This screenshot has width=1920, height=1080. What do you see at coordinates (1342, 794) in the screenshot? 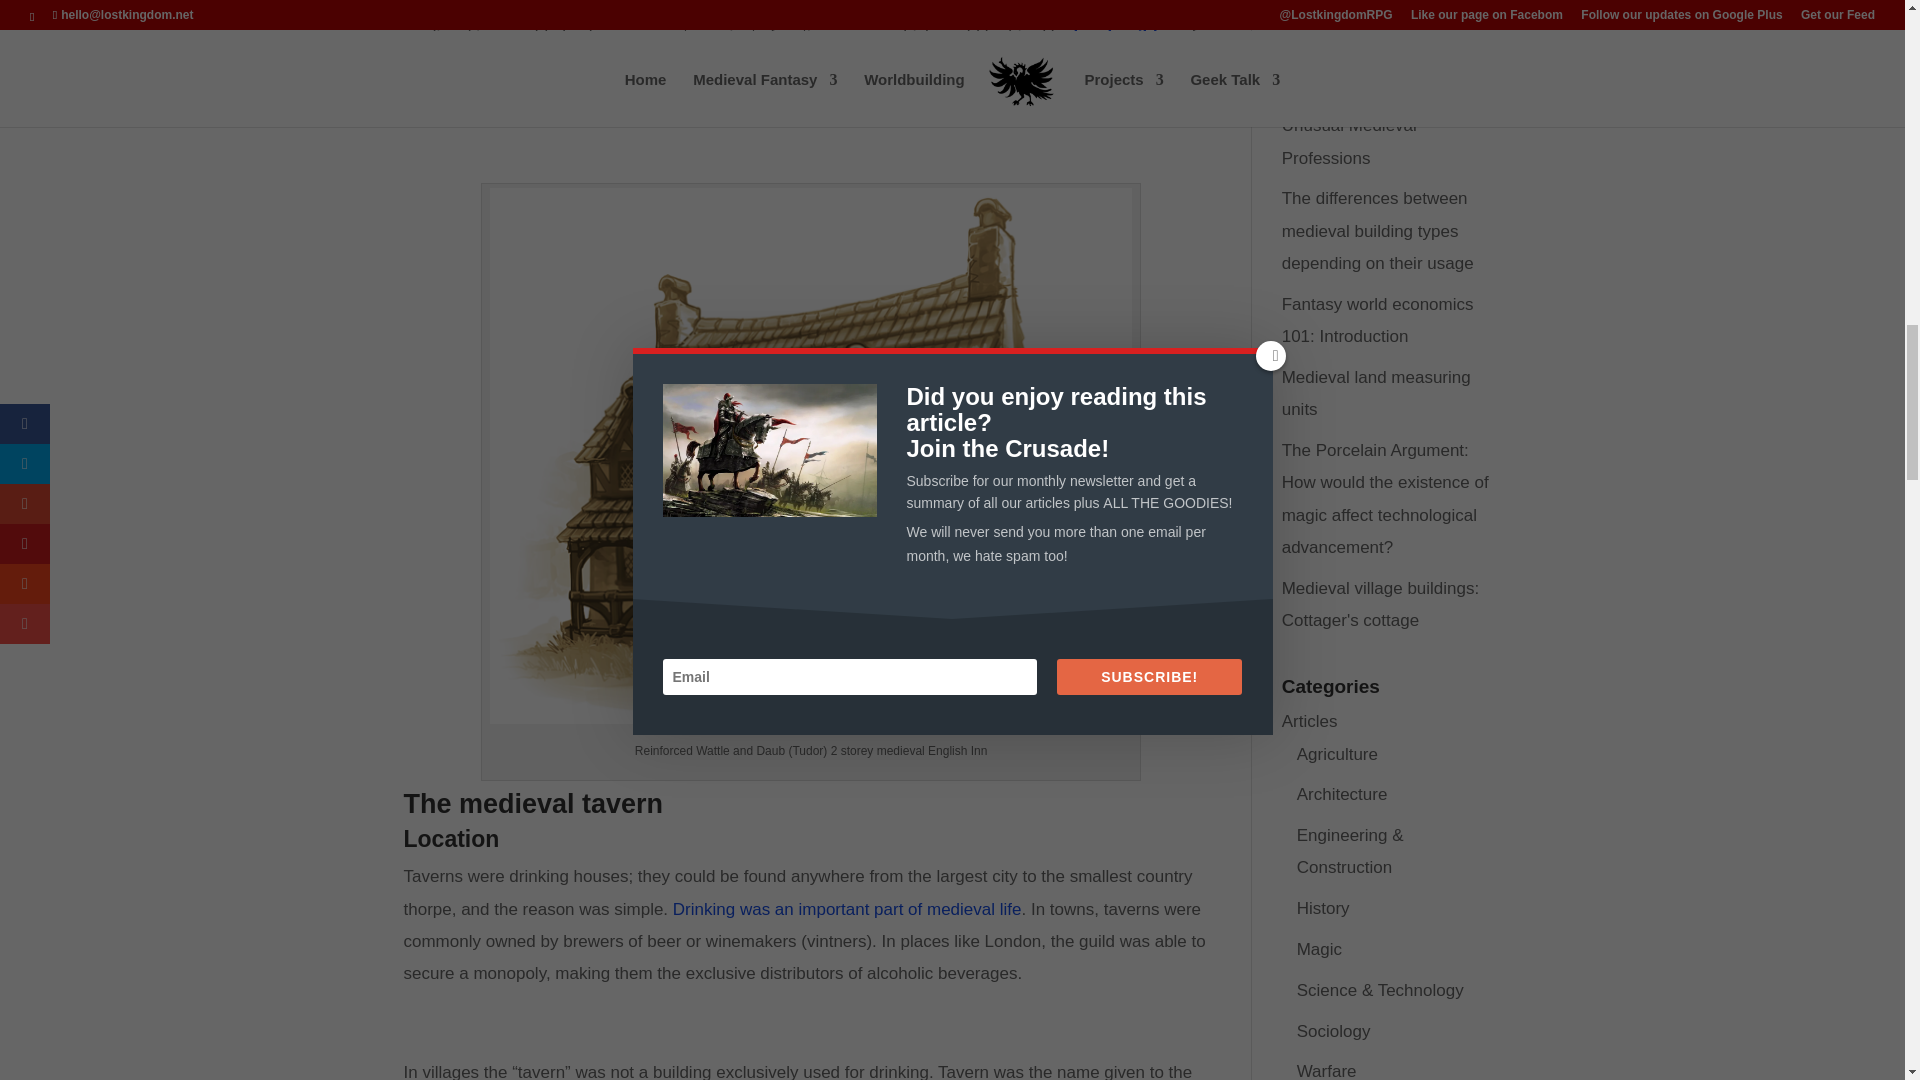
I see `Architecture` at bounding box center [1342, 794].